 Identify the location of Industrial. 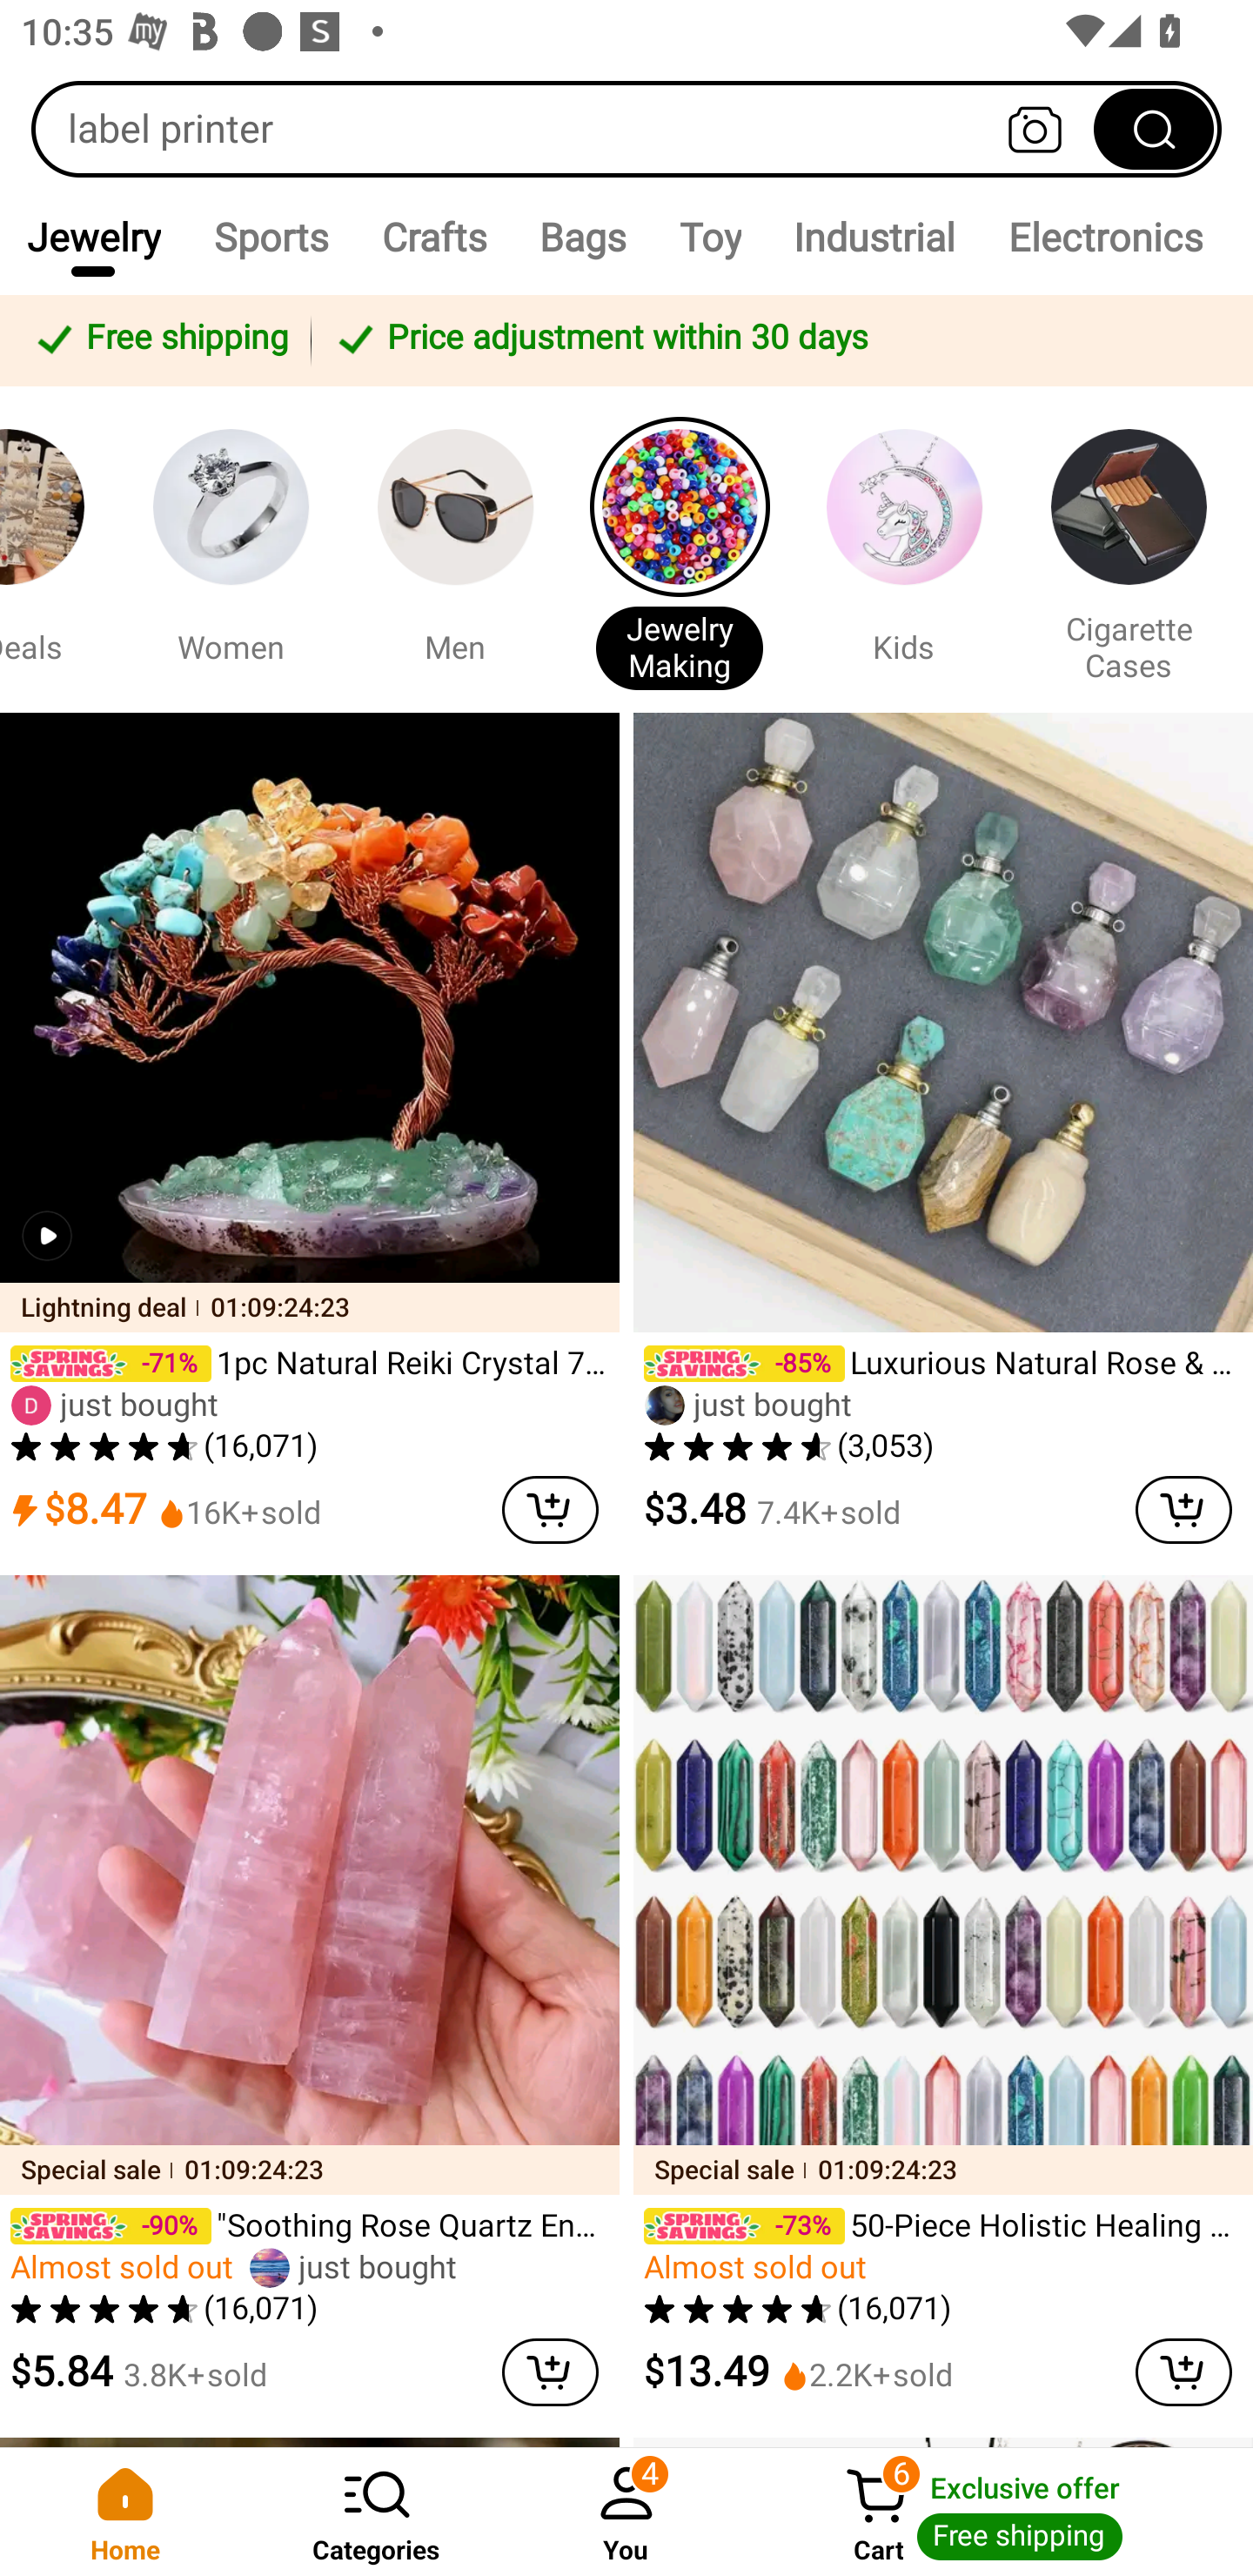
(874, 237).